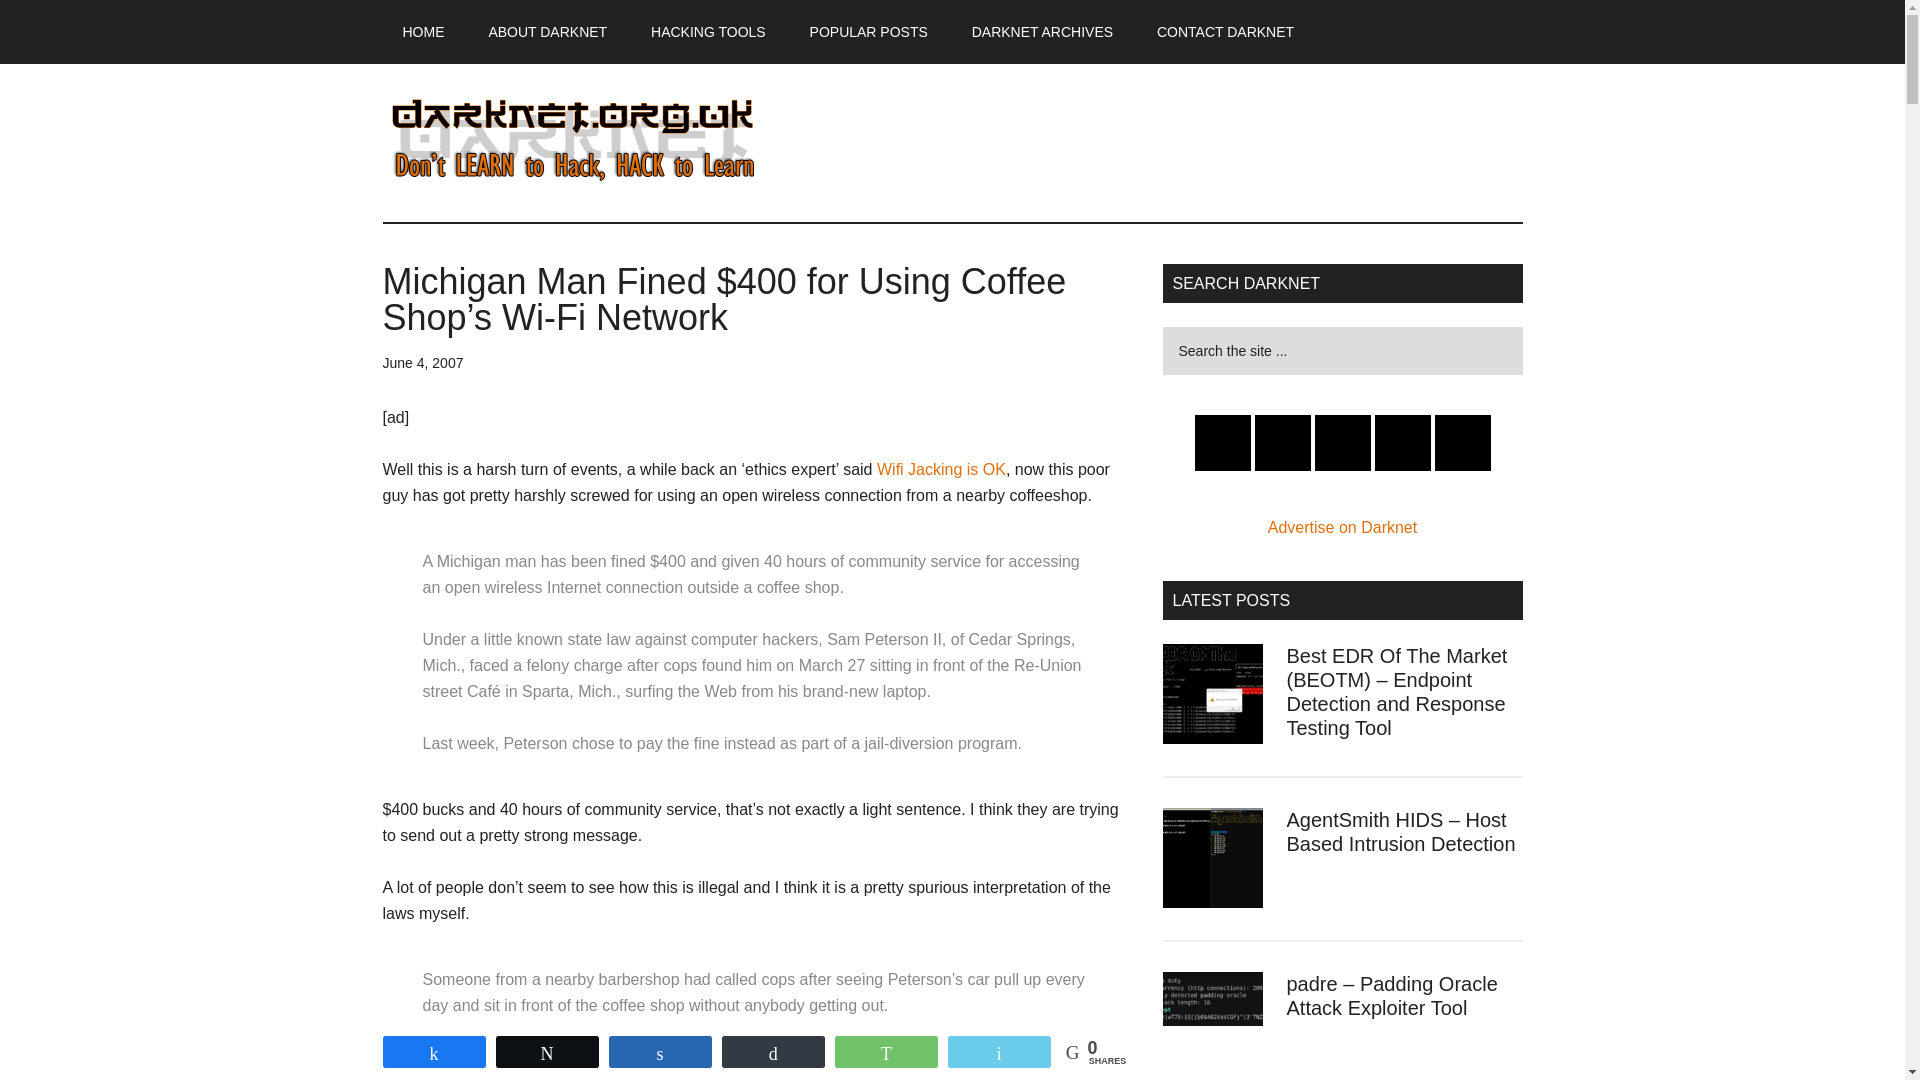 Image resolution: width=1920 pixels, height=1080 pixels. Describe the element at coordinates (1224, 32) in the screenshot. I see `CONTACT DARKNET` at that location.